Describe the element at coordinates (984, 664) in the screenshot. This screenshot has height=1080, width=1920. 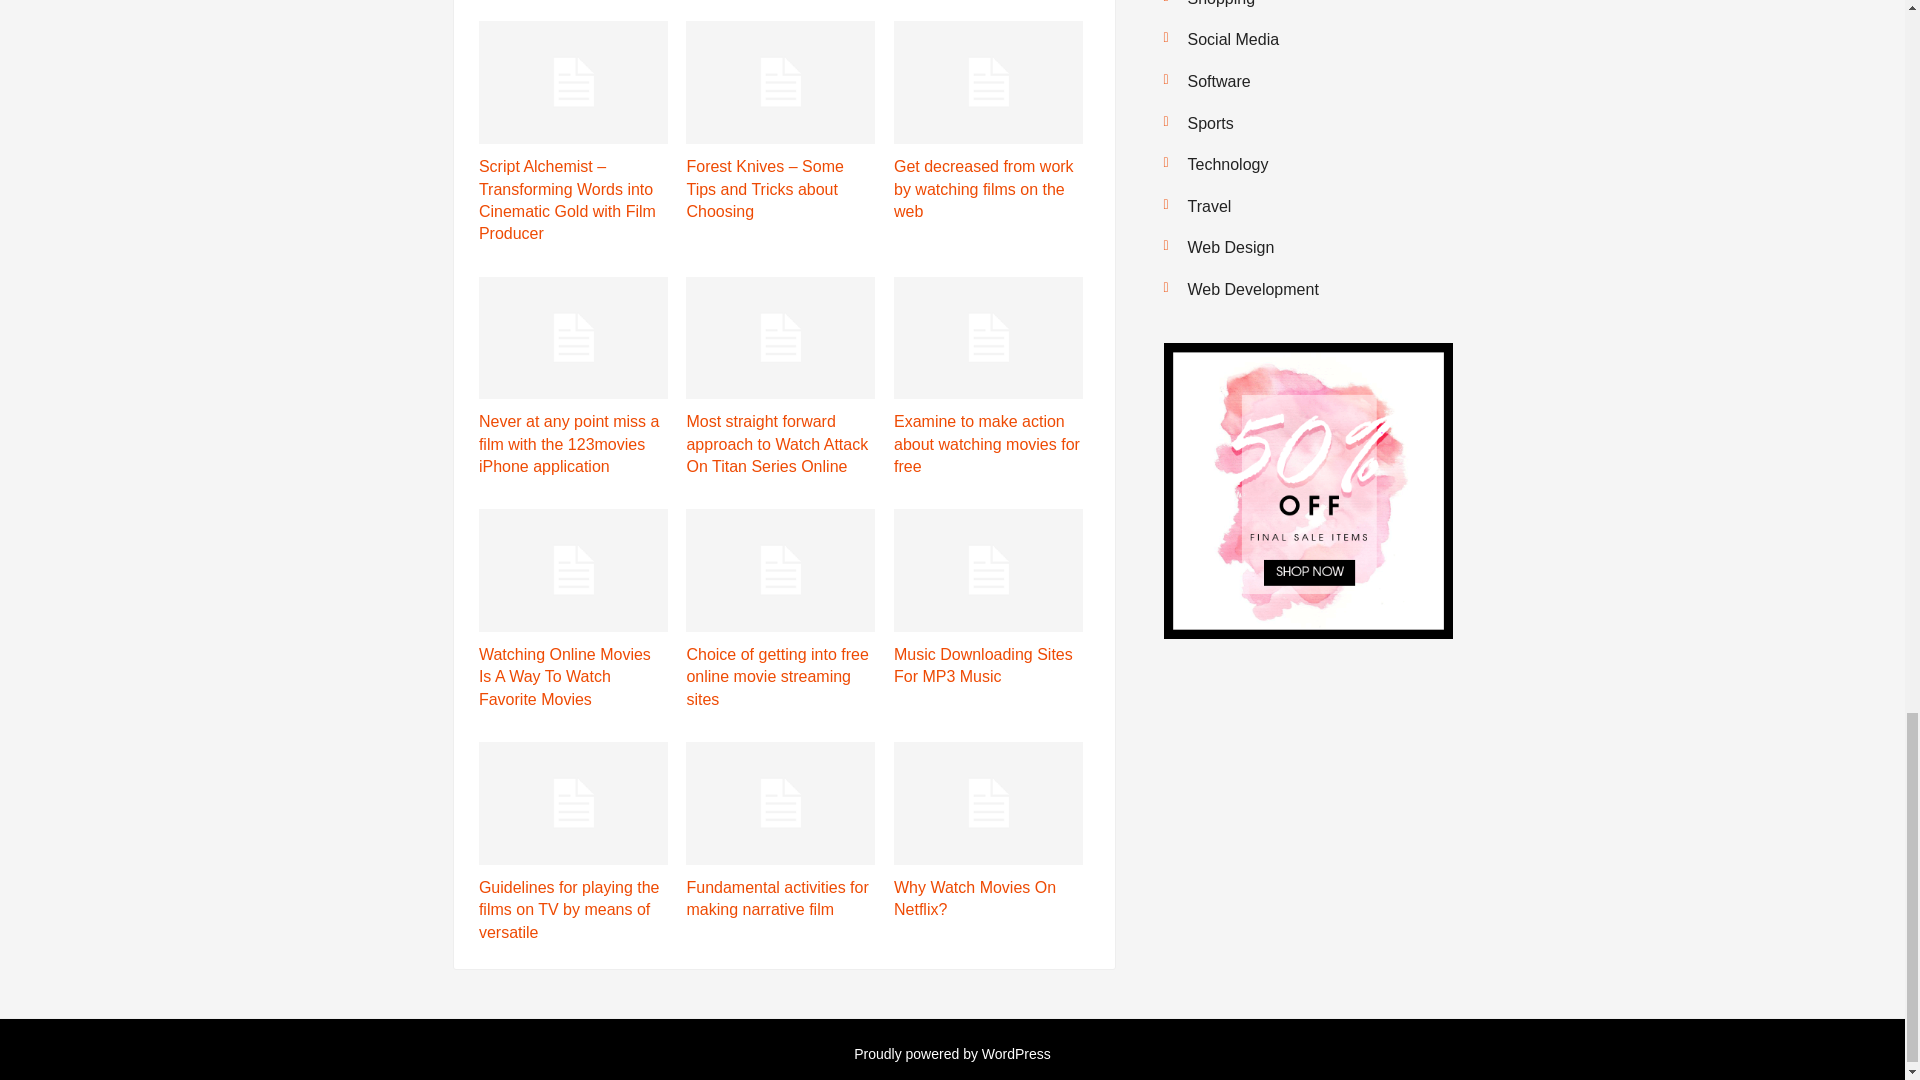
I see `Music Downloading Sites For MP3 Music` at that location.